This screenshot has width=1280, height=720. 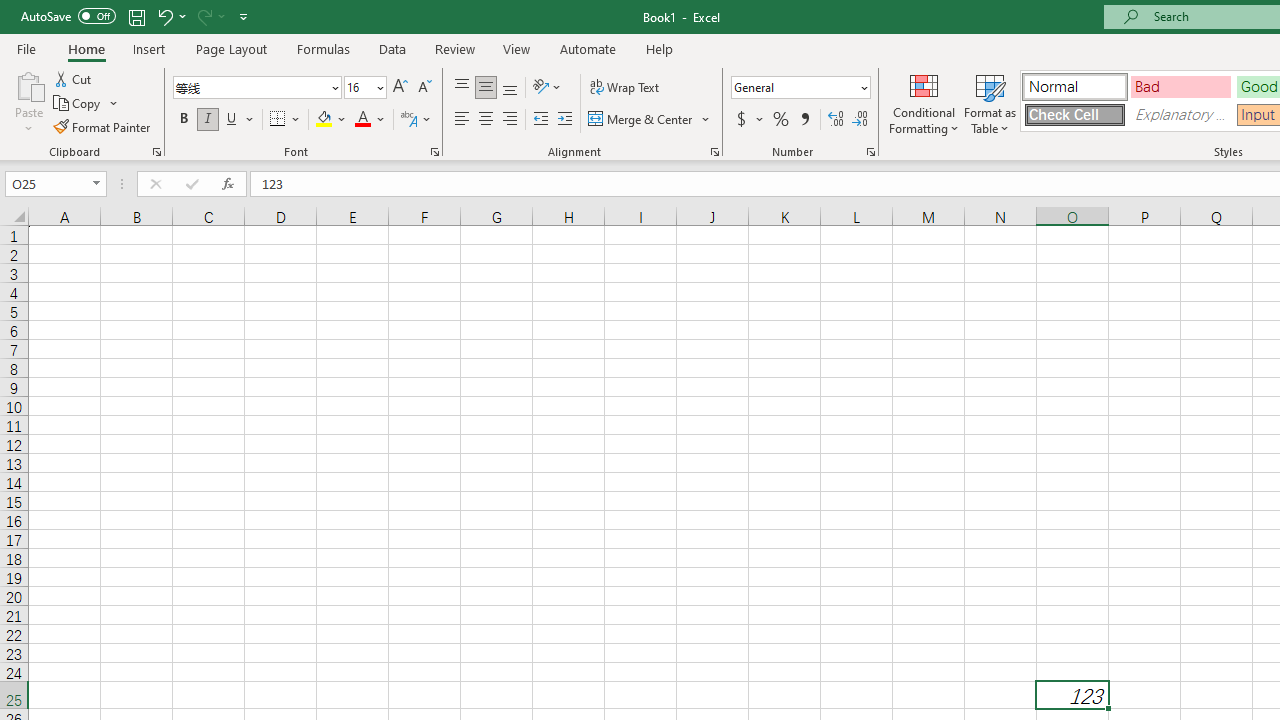 What do you see at coordinates (86, 104) in the screenshot?
I see `Copy` at bounding box center [86, 104].